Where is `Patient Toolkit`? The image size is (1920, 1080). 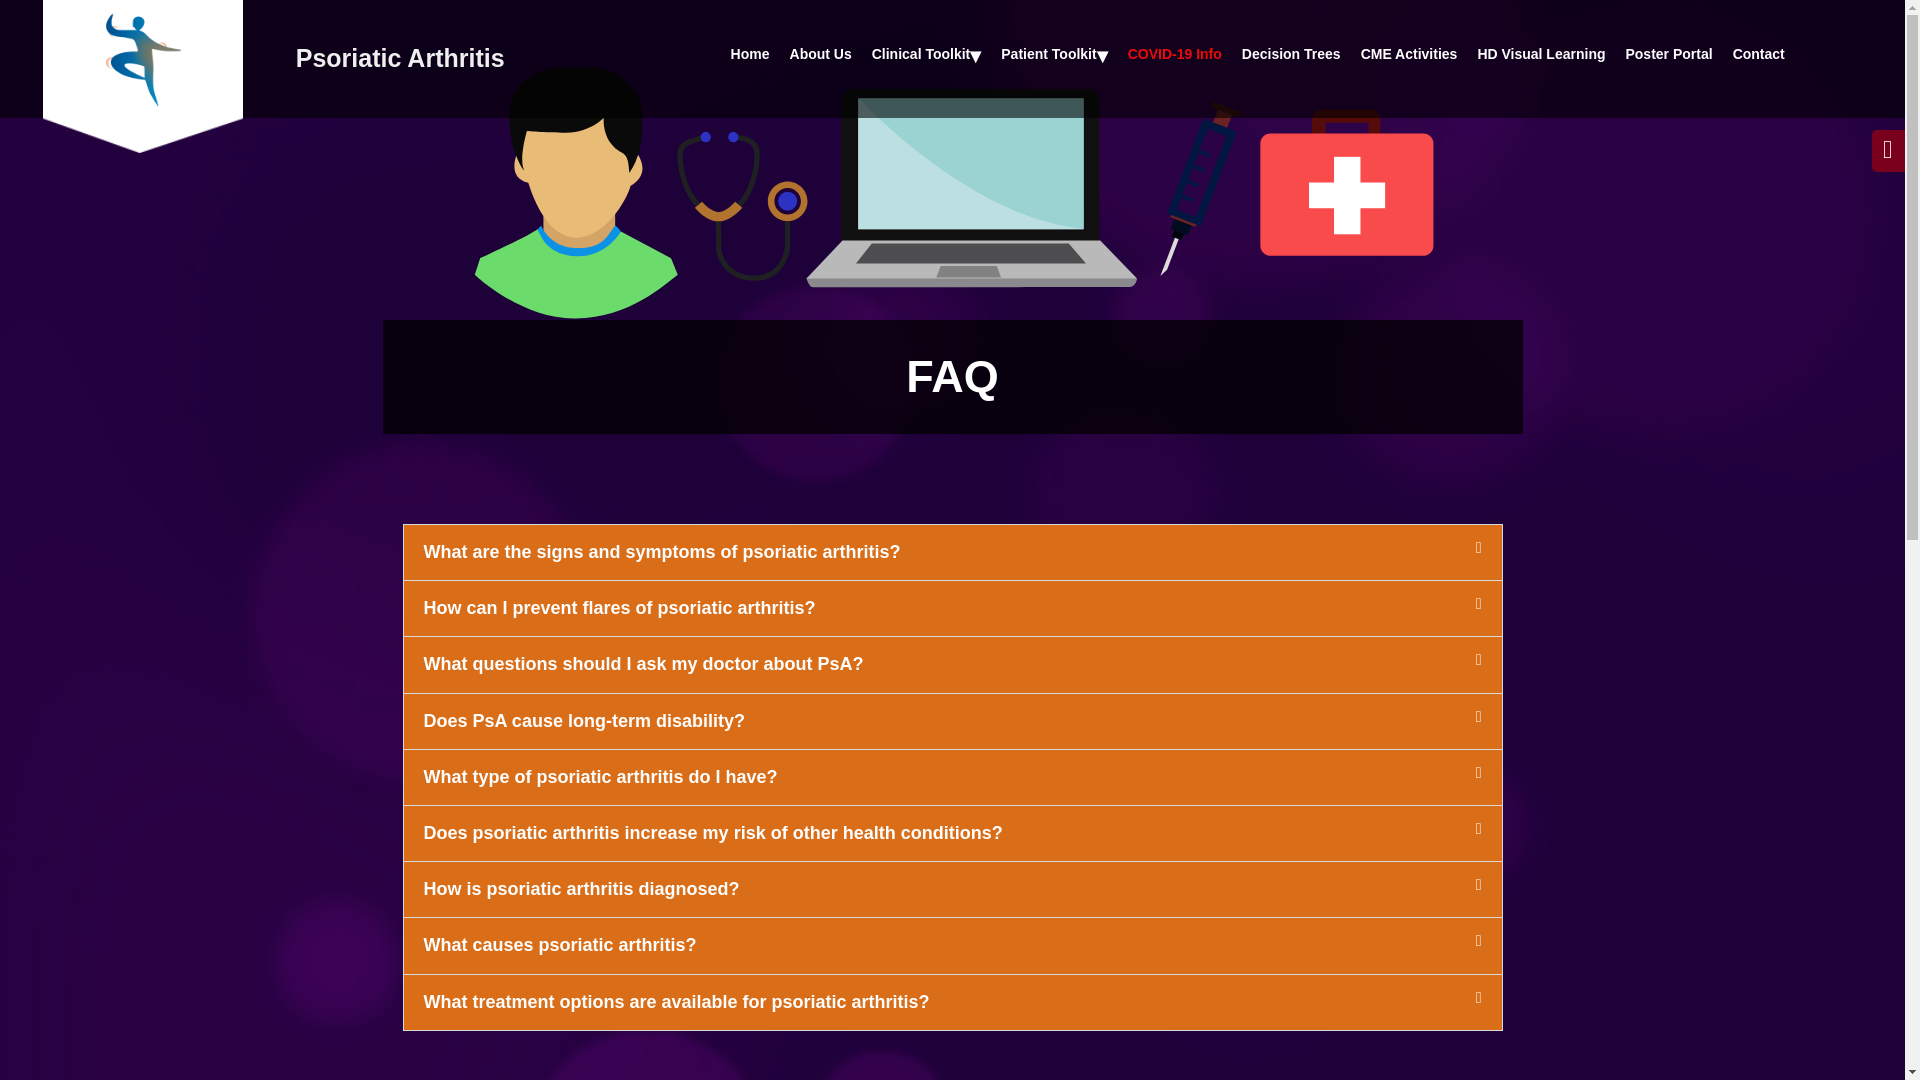
Patient Toolkit is located at coordinates (1054, 54).